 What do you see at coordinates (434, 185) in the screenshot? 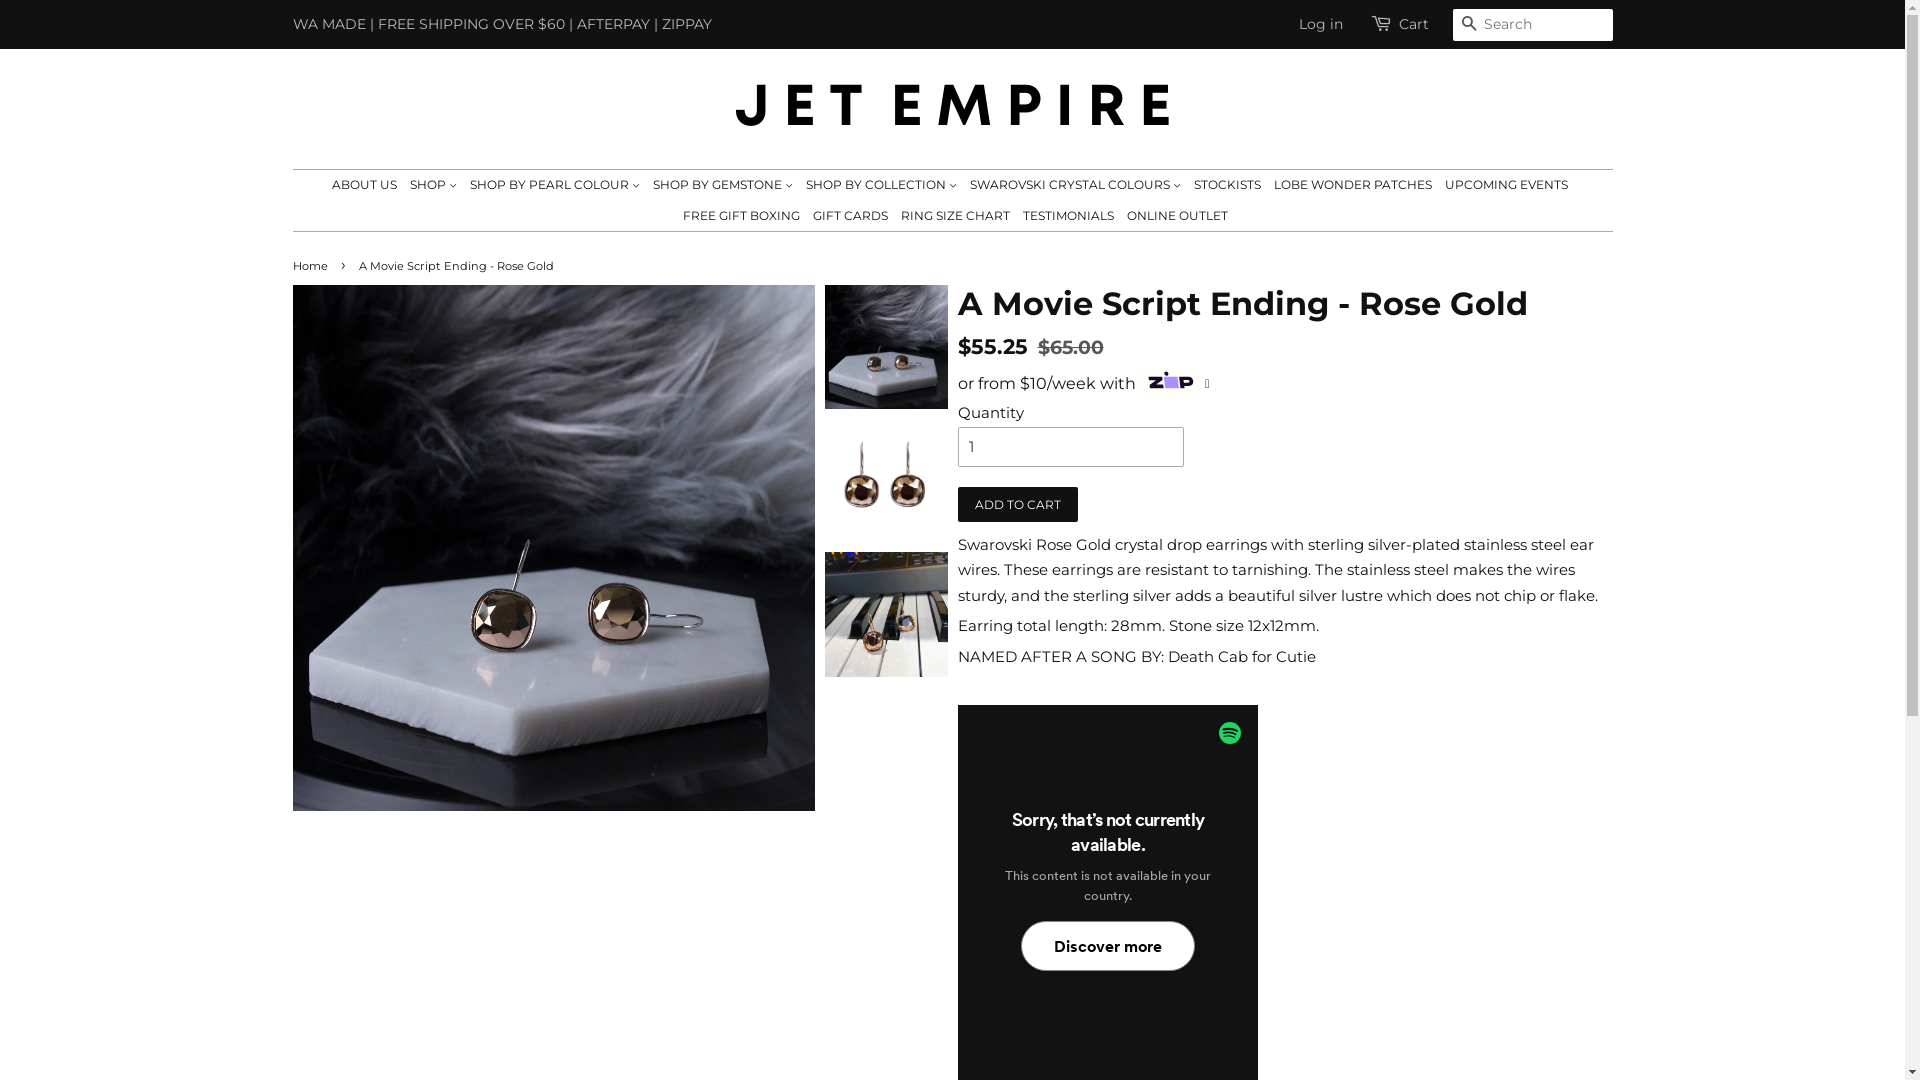
I see `SHOP` at bounding box center [434, 185].